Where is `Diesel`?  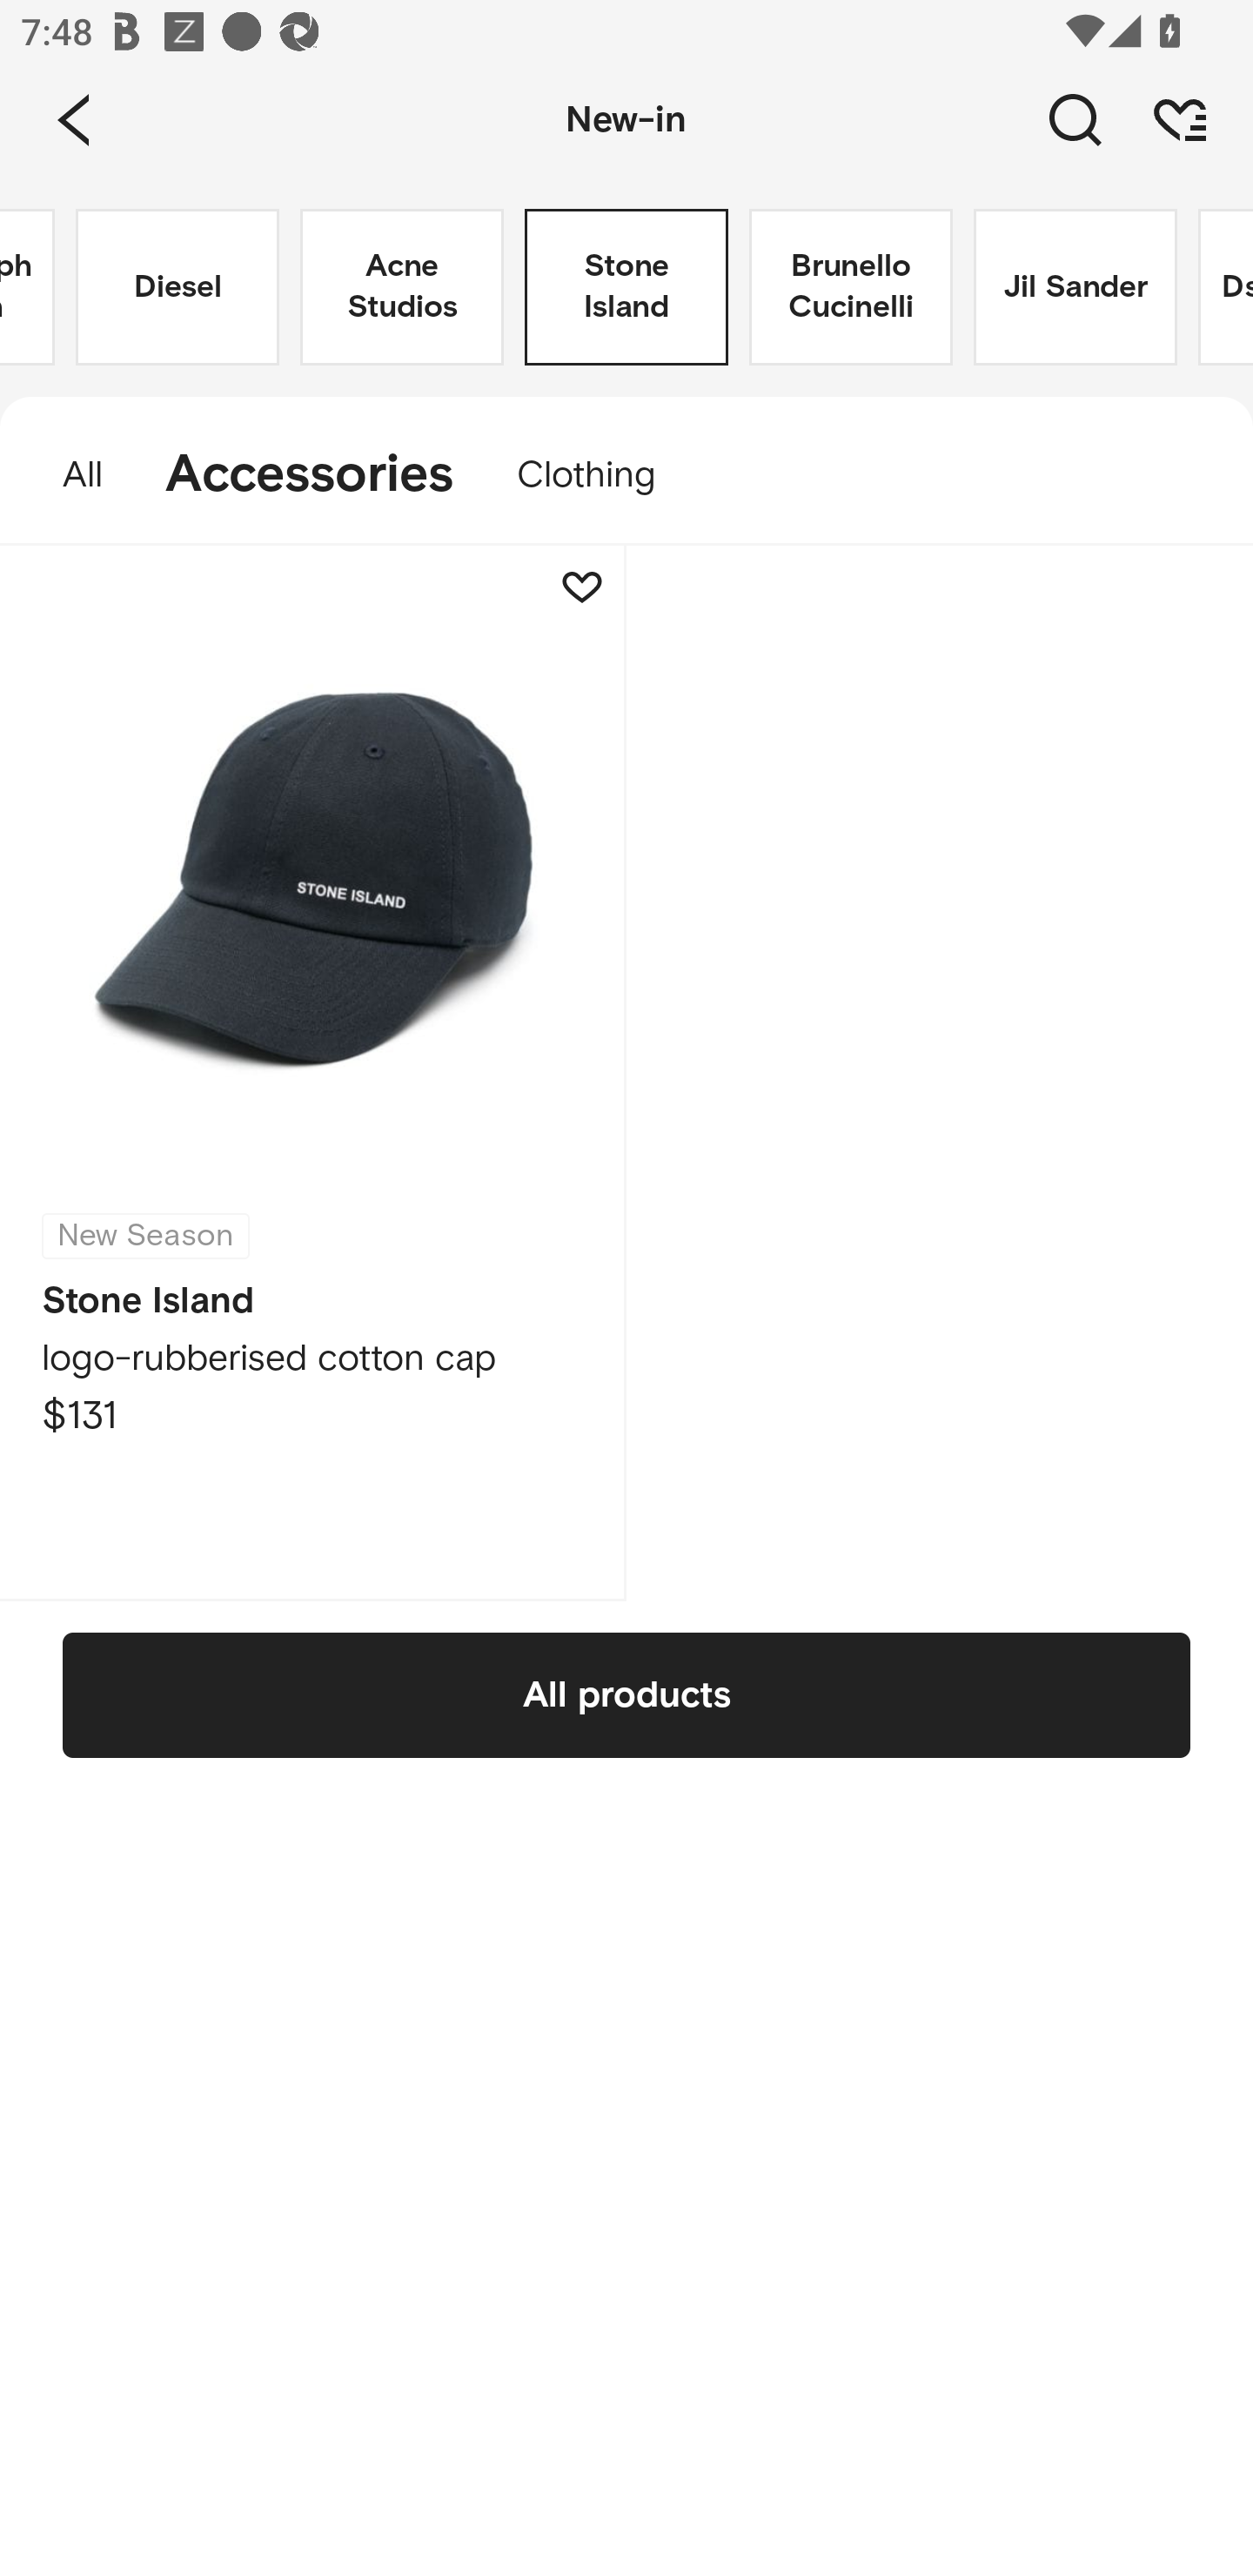
Diesel is located at coordinates (178, 287).